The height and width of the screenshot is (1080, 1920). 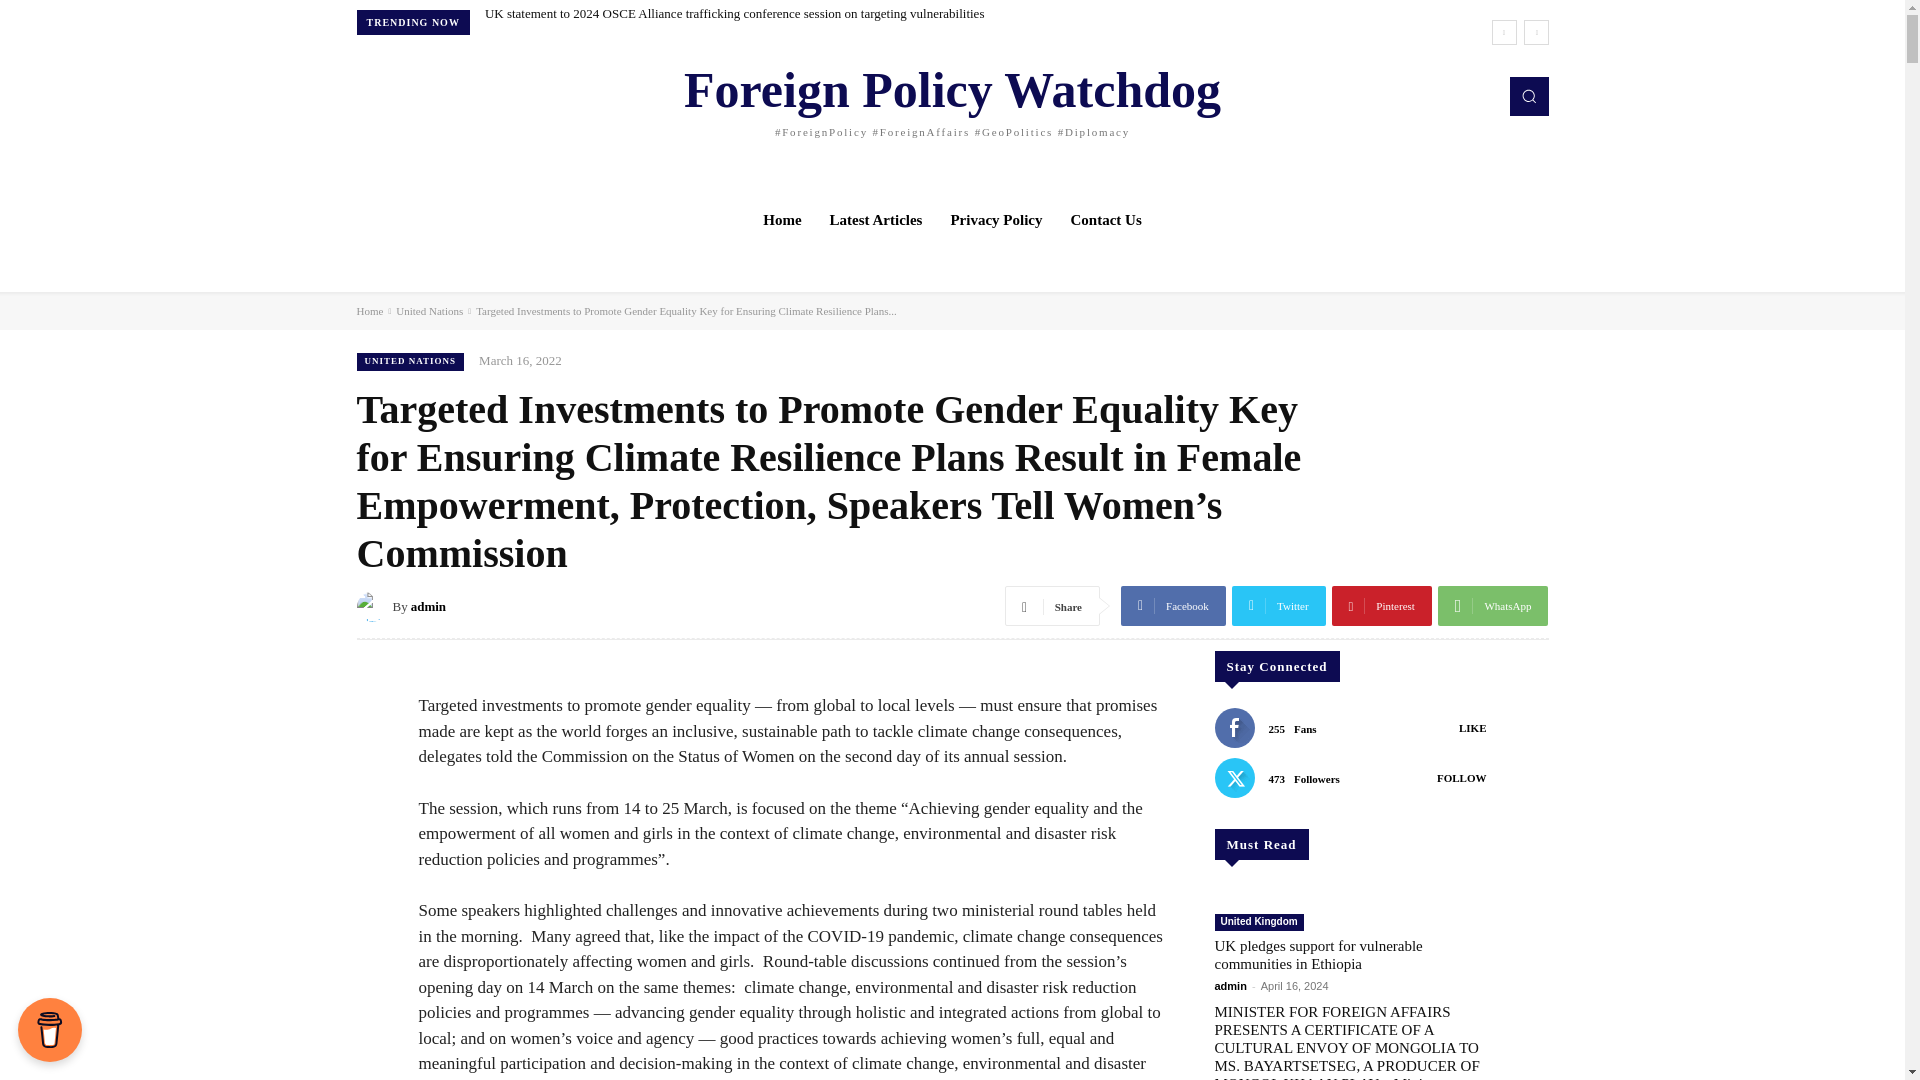 What do you see at coordinates (373, 606) in the screenshot?
I see `admin` at bounding box center [373, 606].